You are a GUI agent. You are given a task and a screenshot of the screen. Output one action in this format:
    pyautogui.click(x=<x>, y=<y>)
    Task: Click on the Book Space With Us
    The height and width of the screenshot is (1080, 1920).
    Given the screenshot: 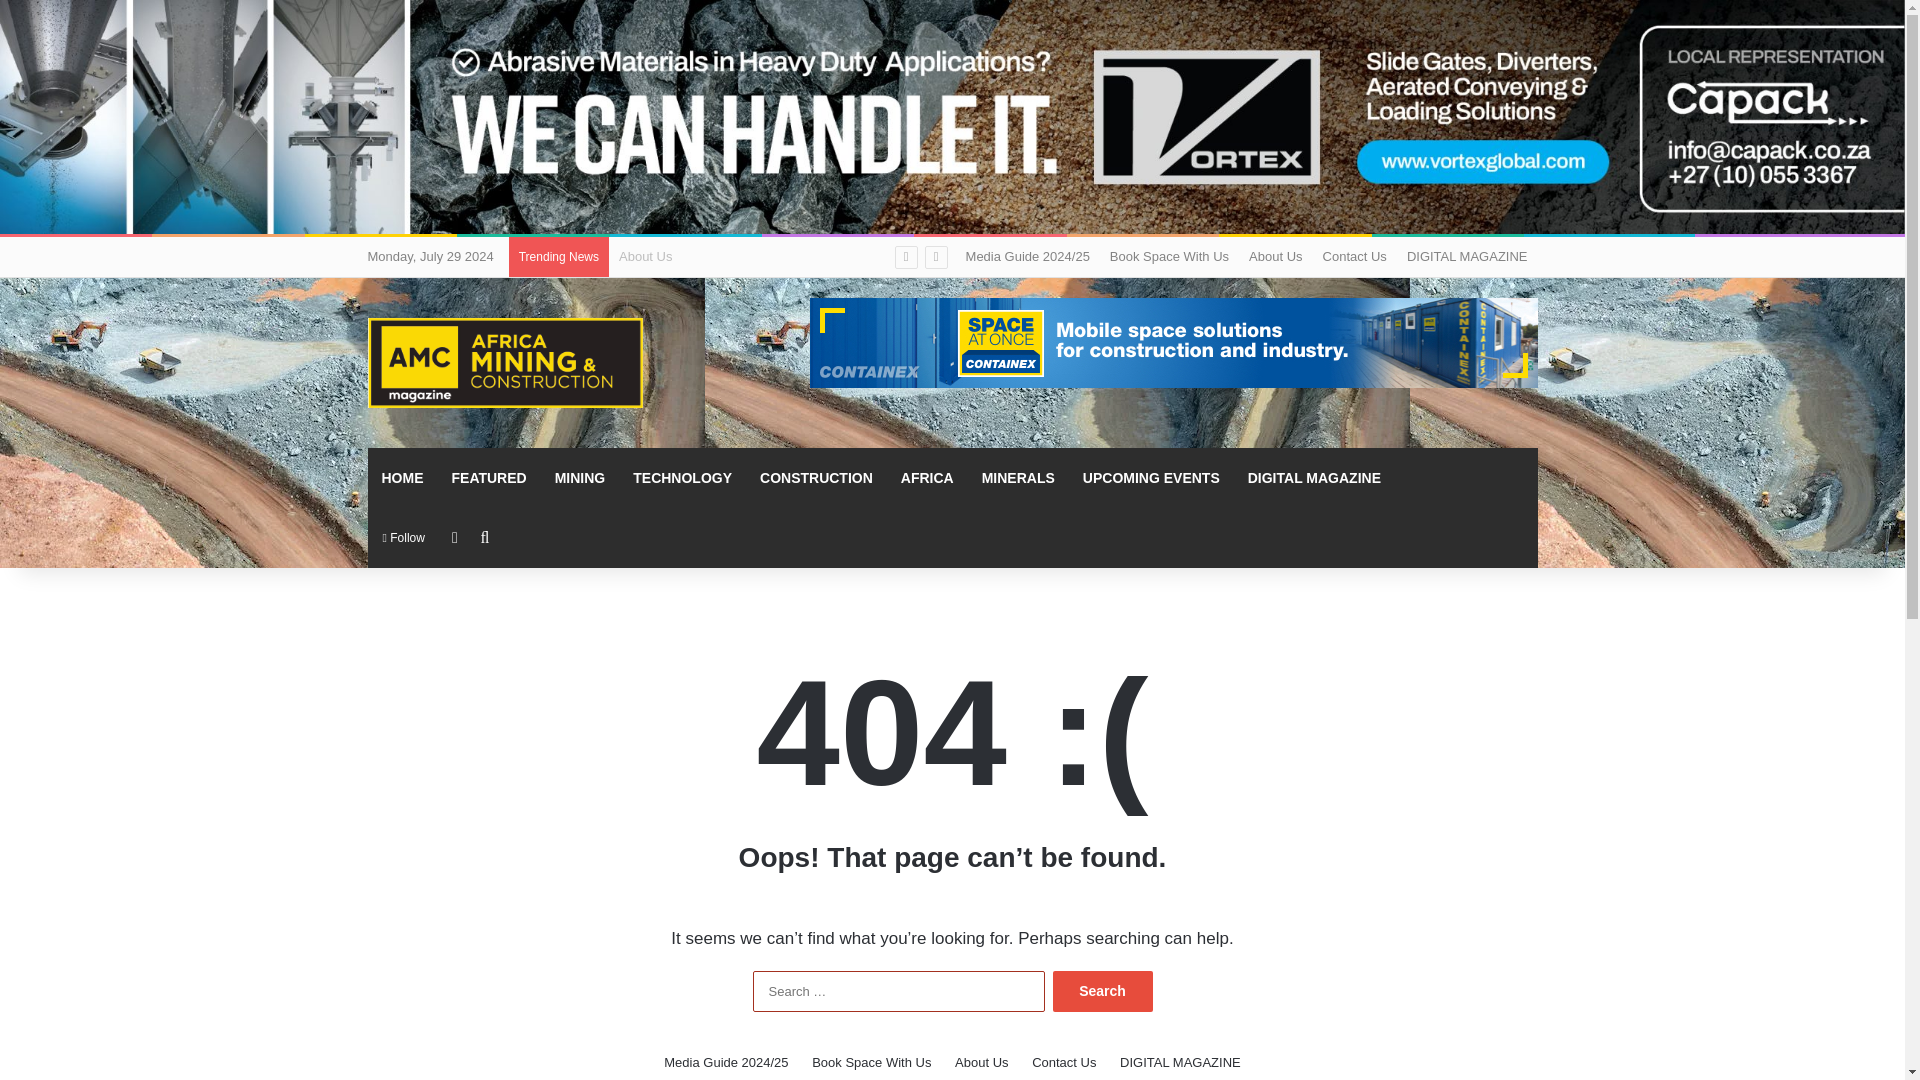 What is the action you would take?
    pyautogui.click(x=1169, y=256)
    